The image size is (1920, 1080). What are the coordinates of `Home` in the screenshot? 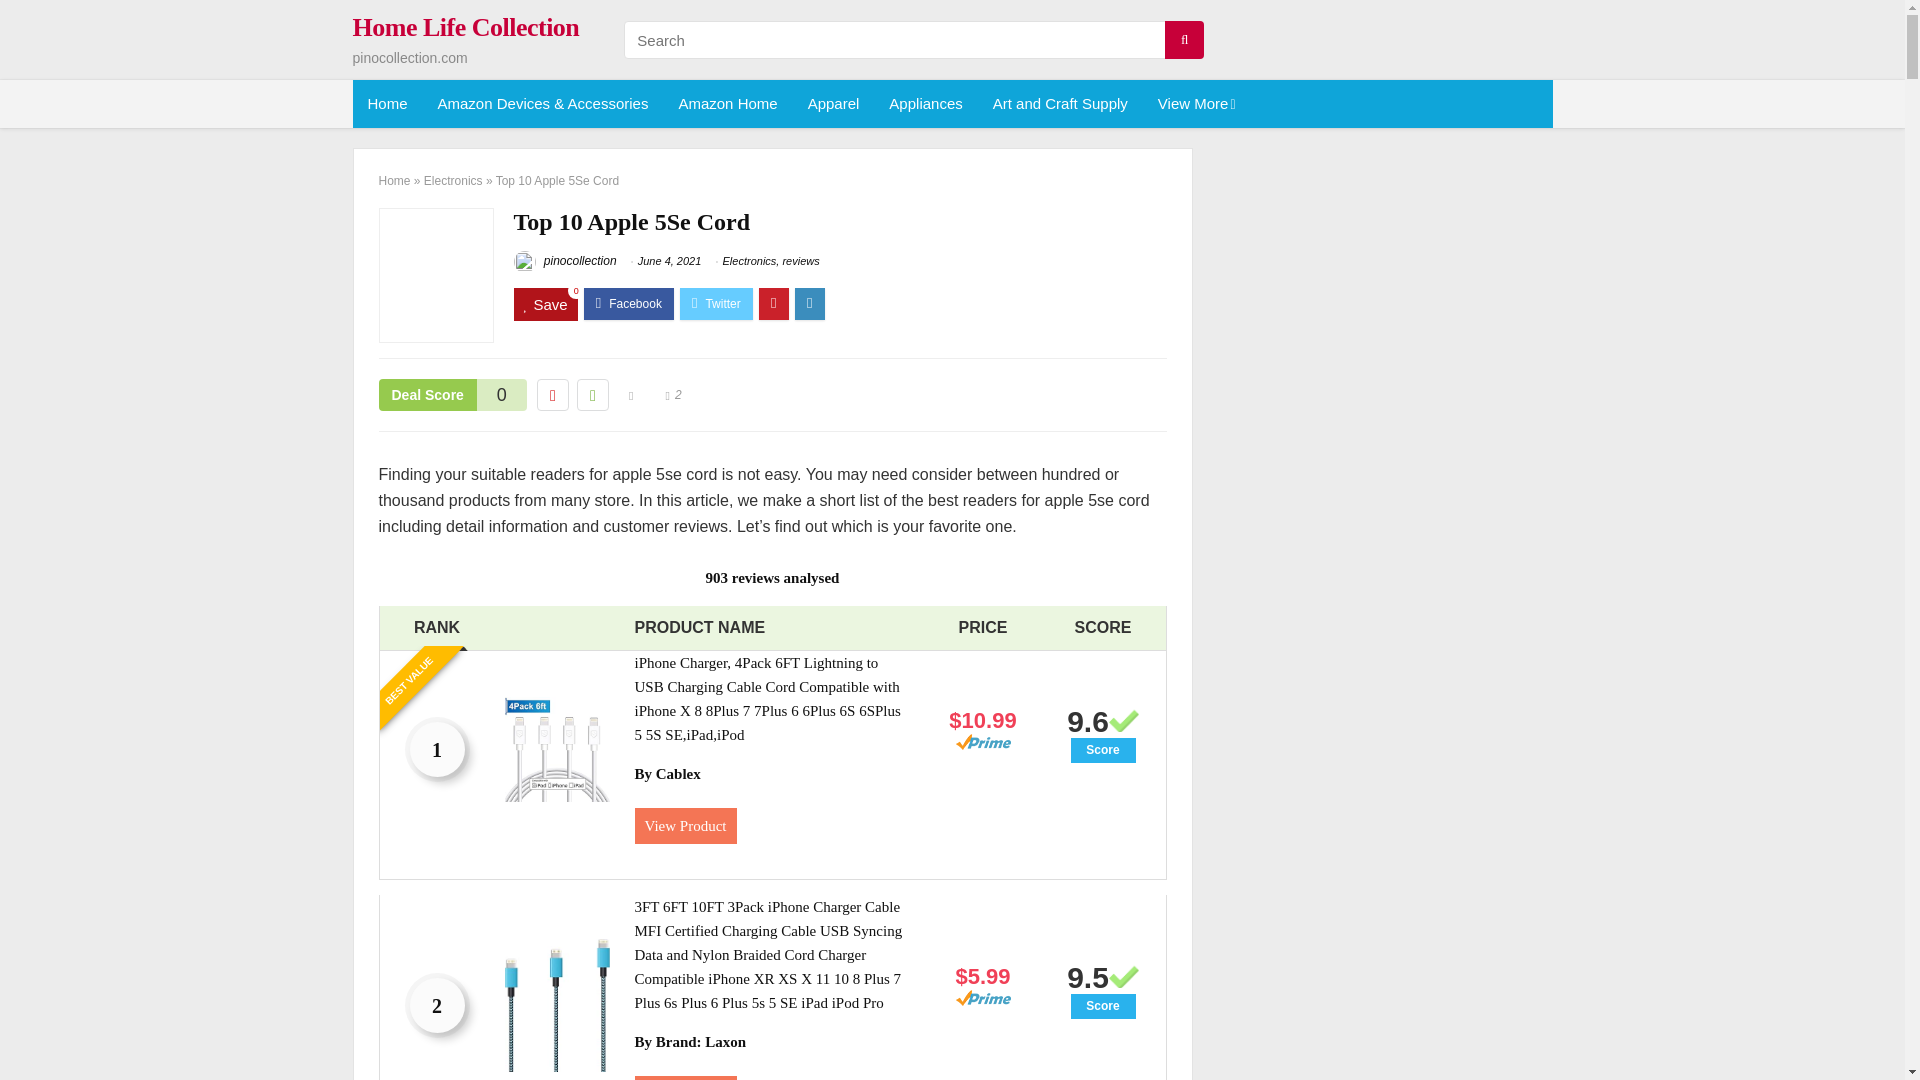 It's located at (386, 104).